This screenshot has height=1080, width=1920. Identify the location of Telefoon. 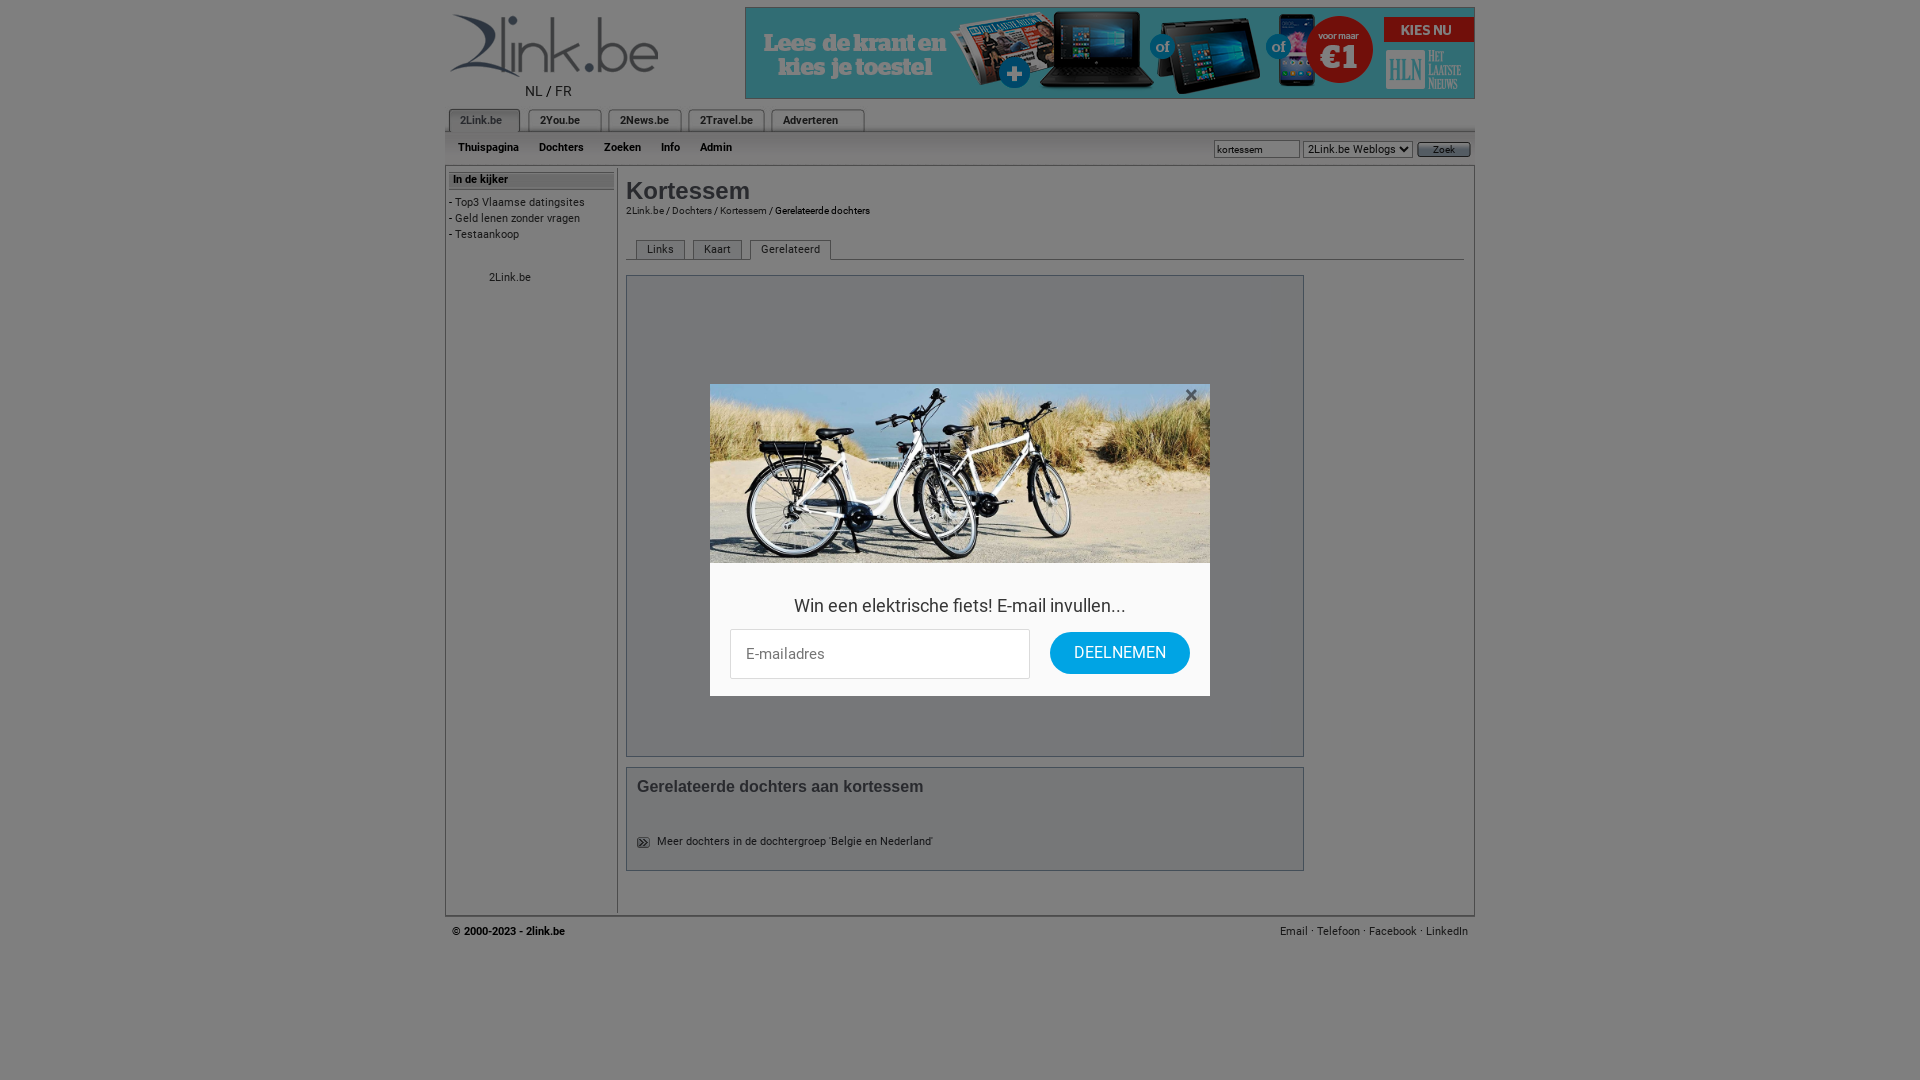
(1338, 932).